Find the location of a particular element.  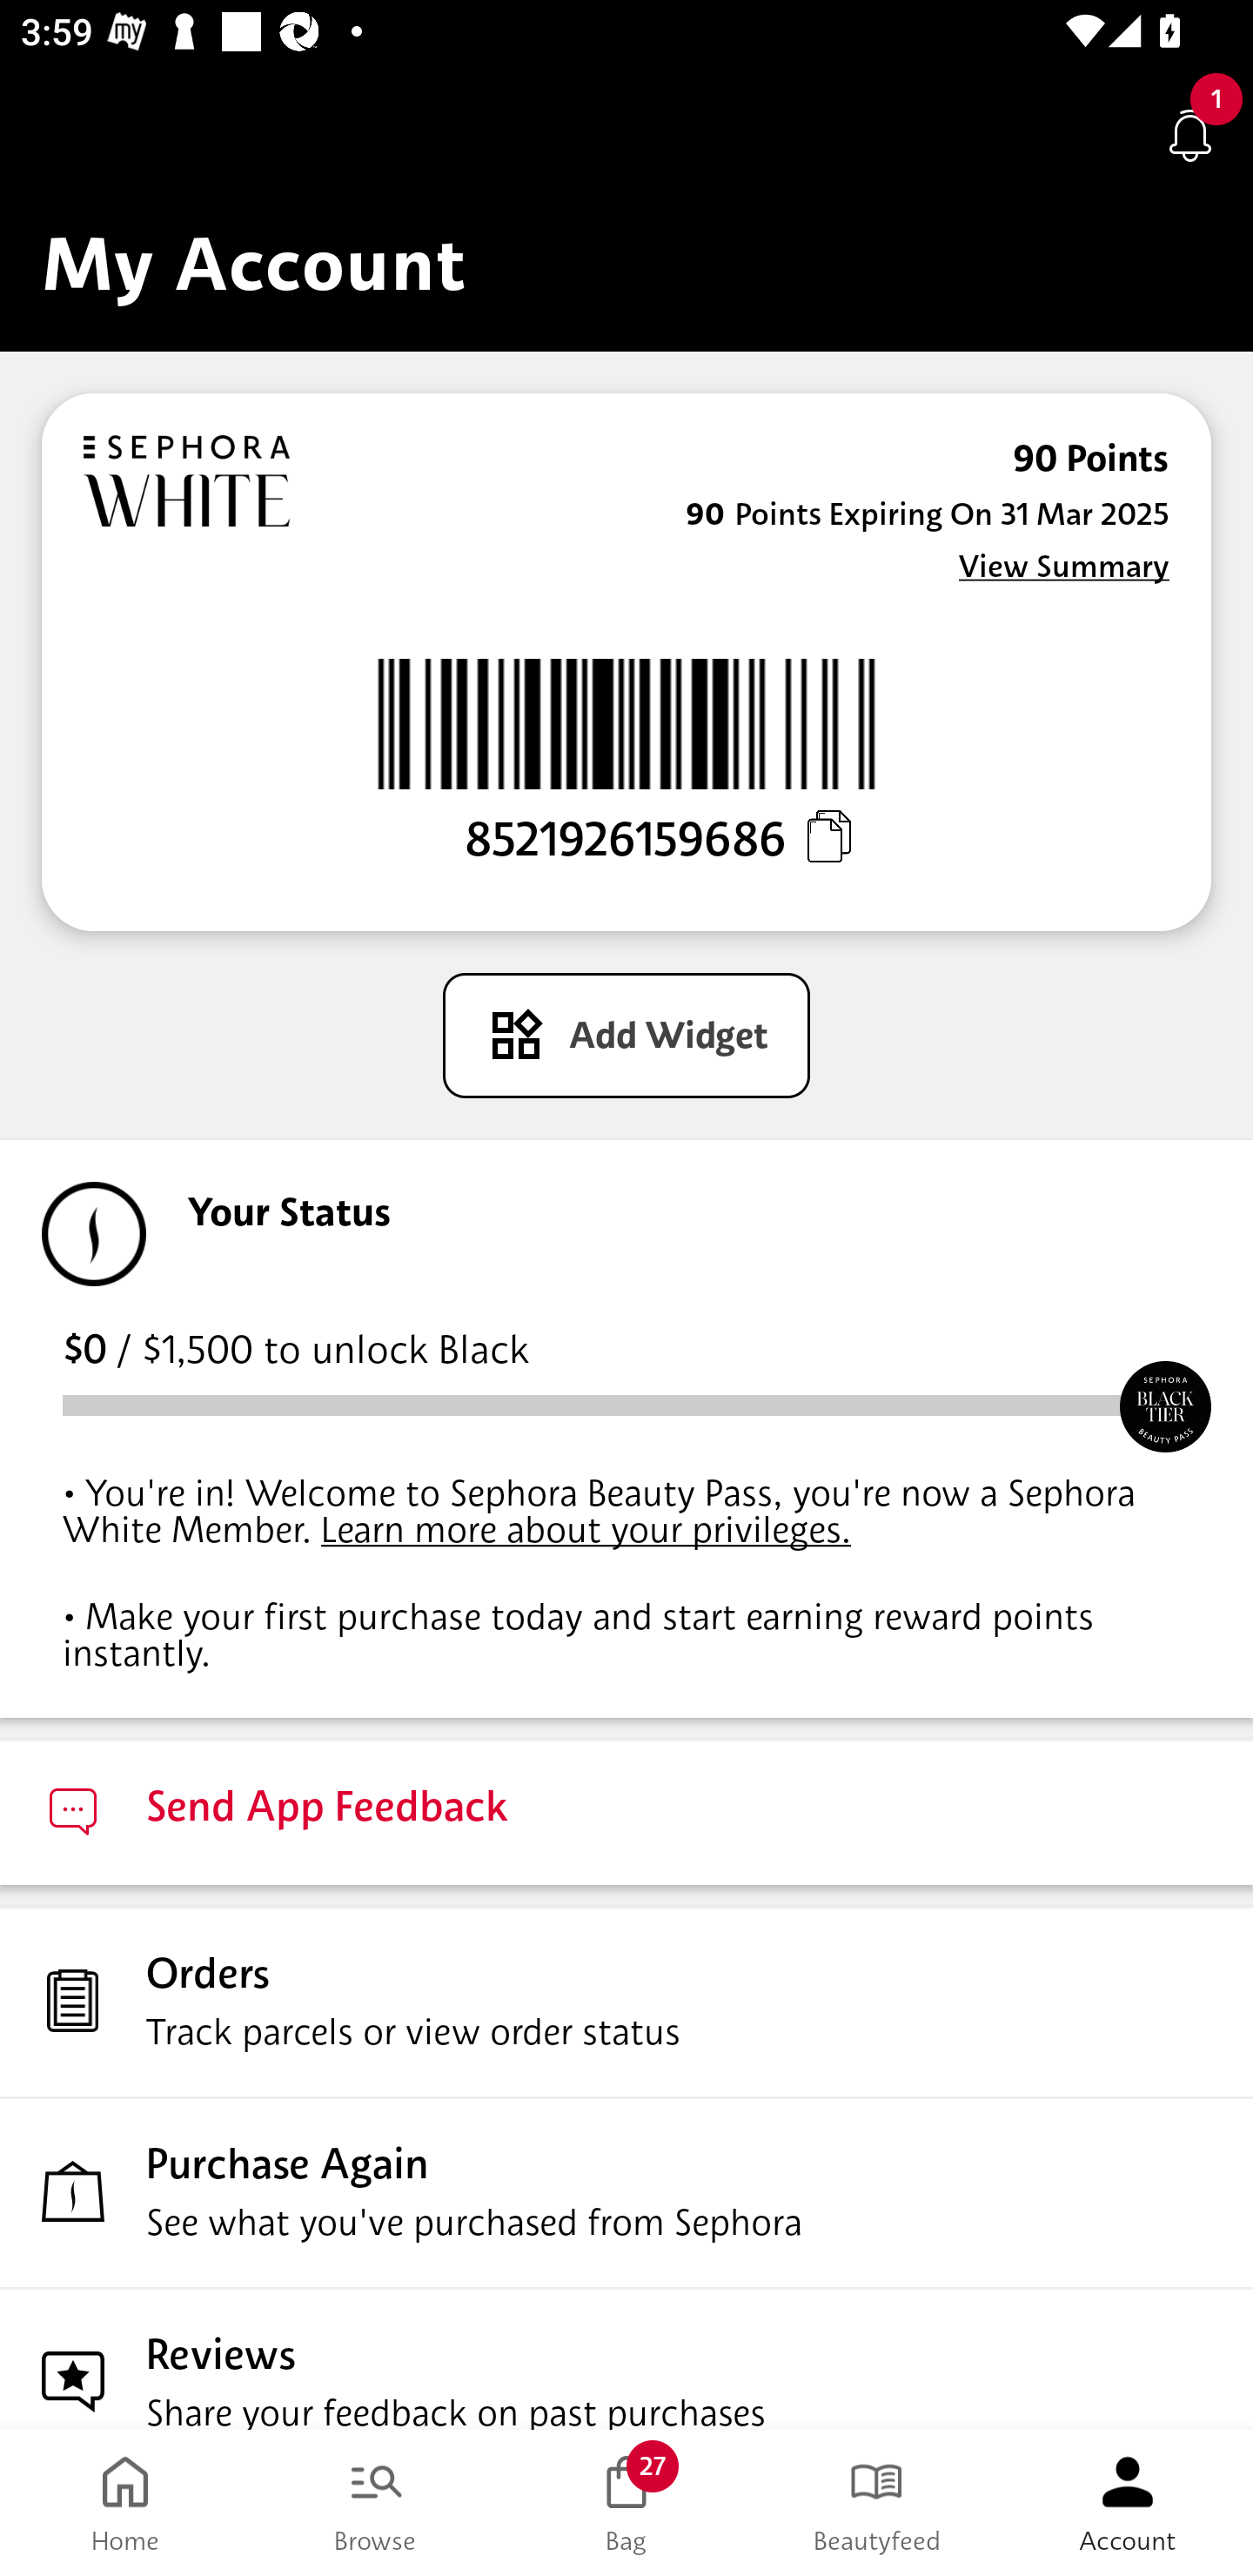

View Summary is located at coordinates (1063, 565).